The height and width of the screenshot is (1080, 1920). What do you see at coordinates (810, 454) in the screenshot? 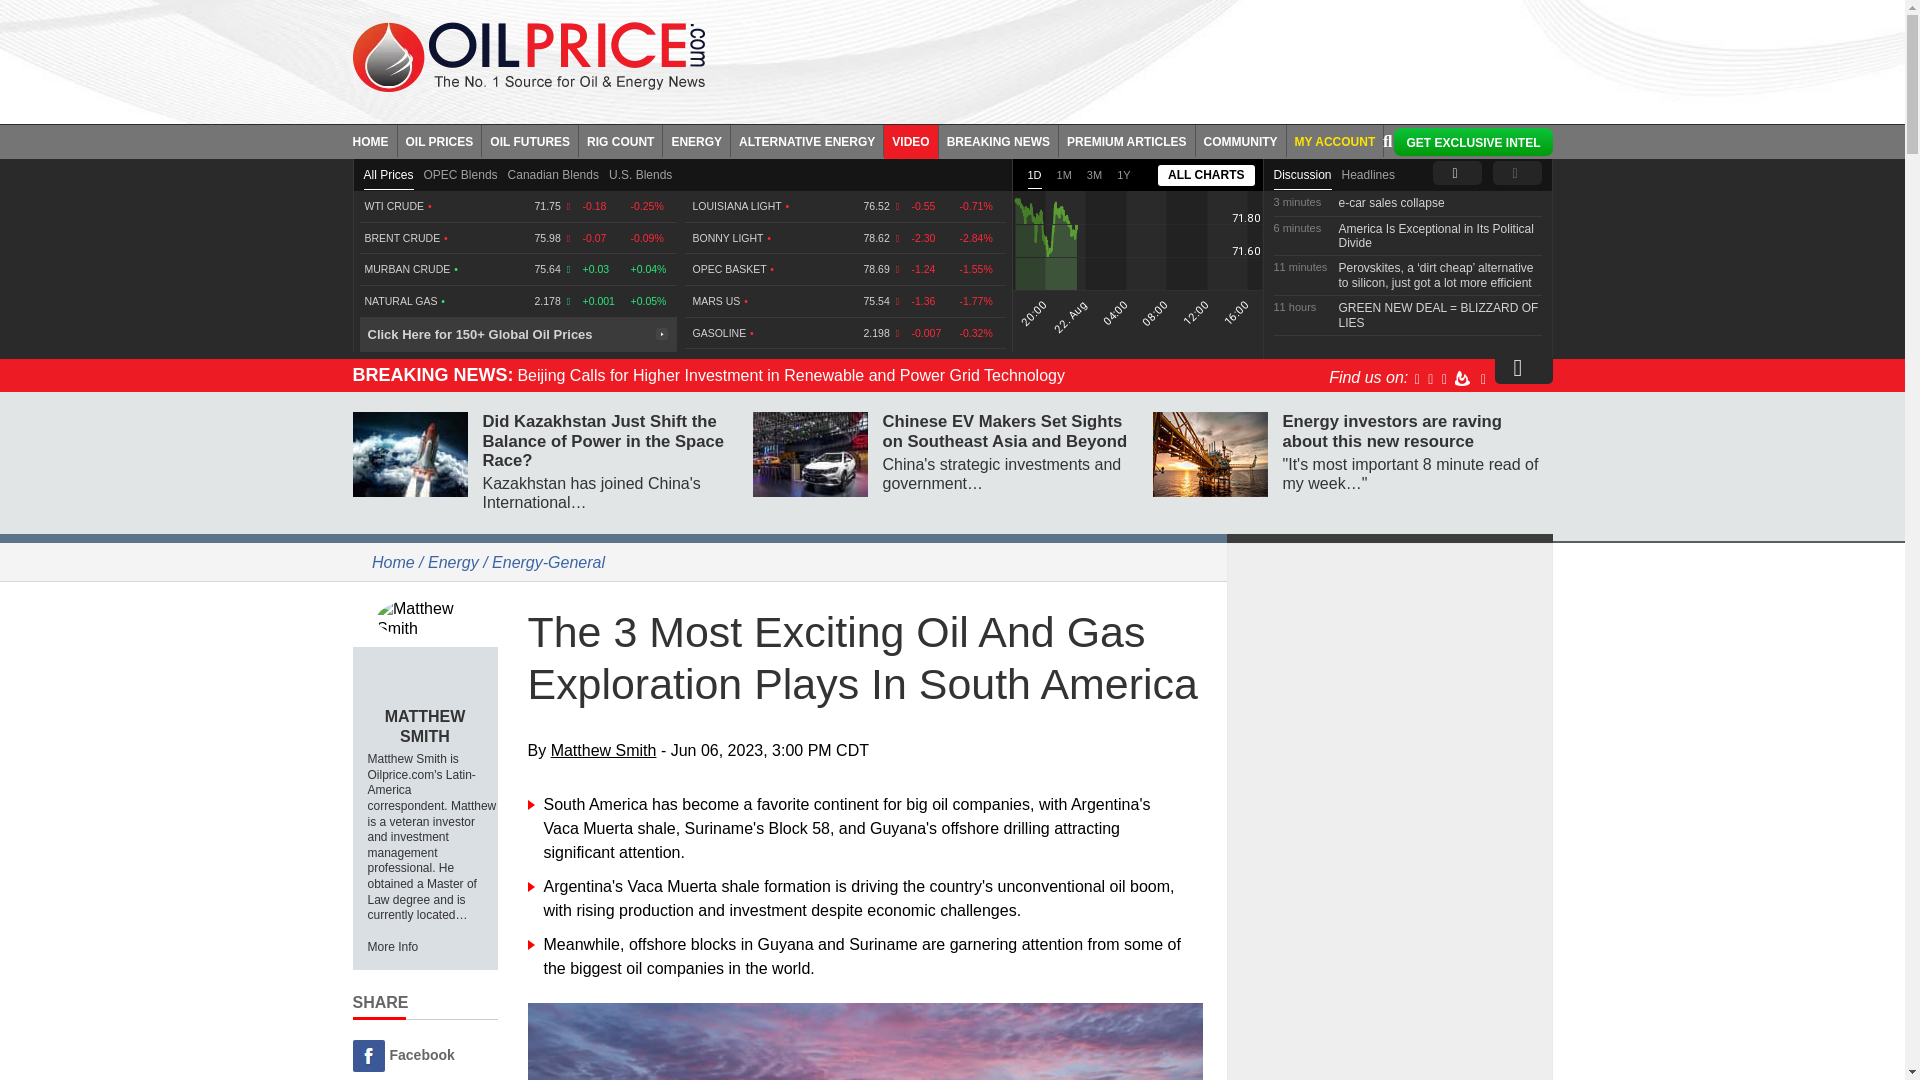
I see `Chinese EV Makers Set Sights on Southeast Asia and Beyond` at bounding box center [810, 454].